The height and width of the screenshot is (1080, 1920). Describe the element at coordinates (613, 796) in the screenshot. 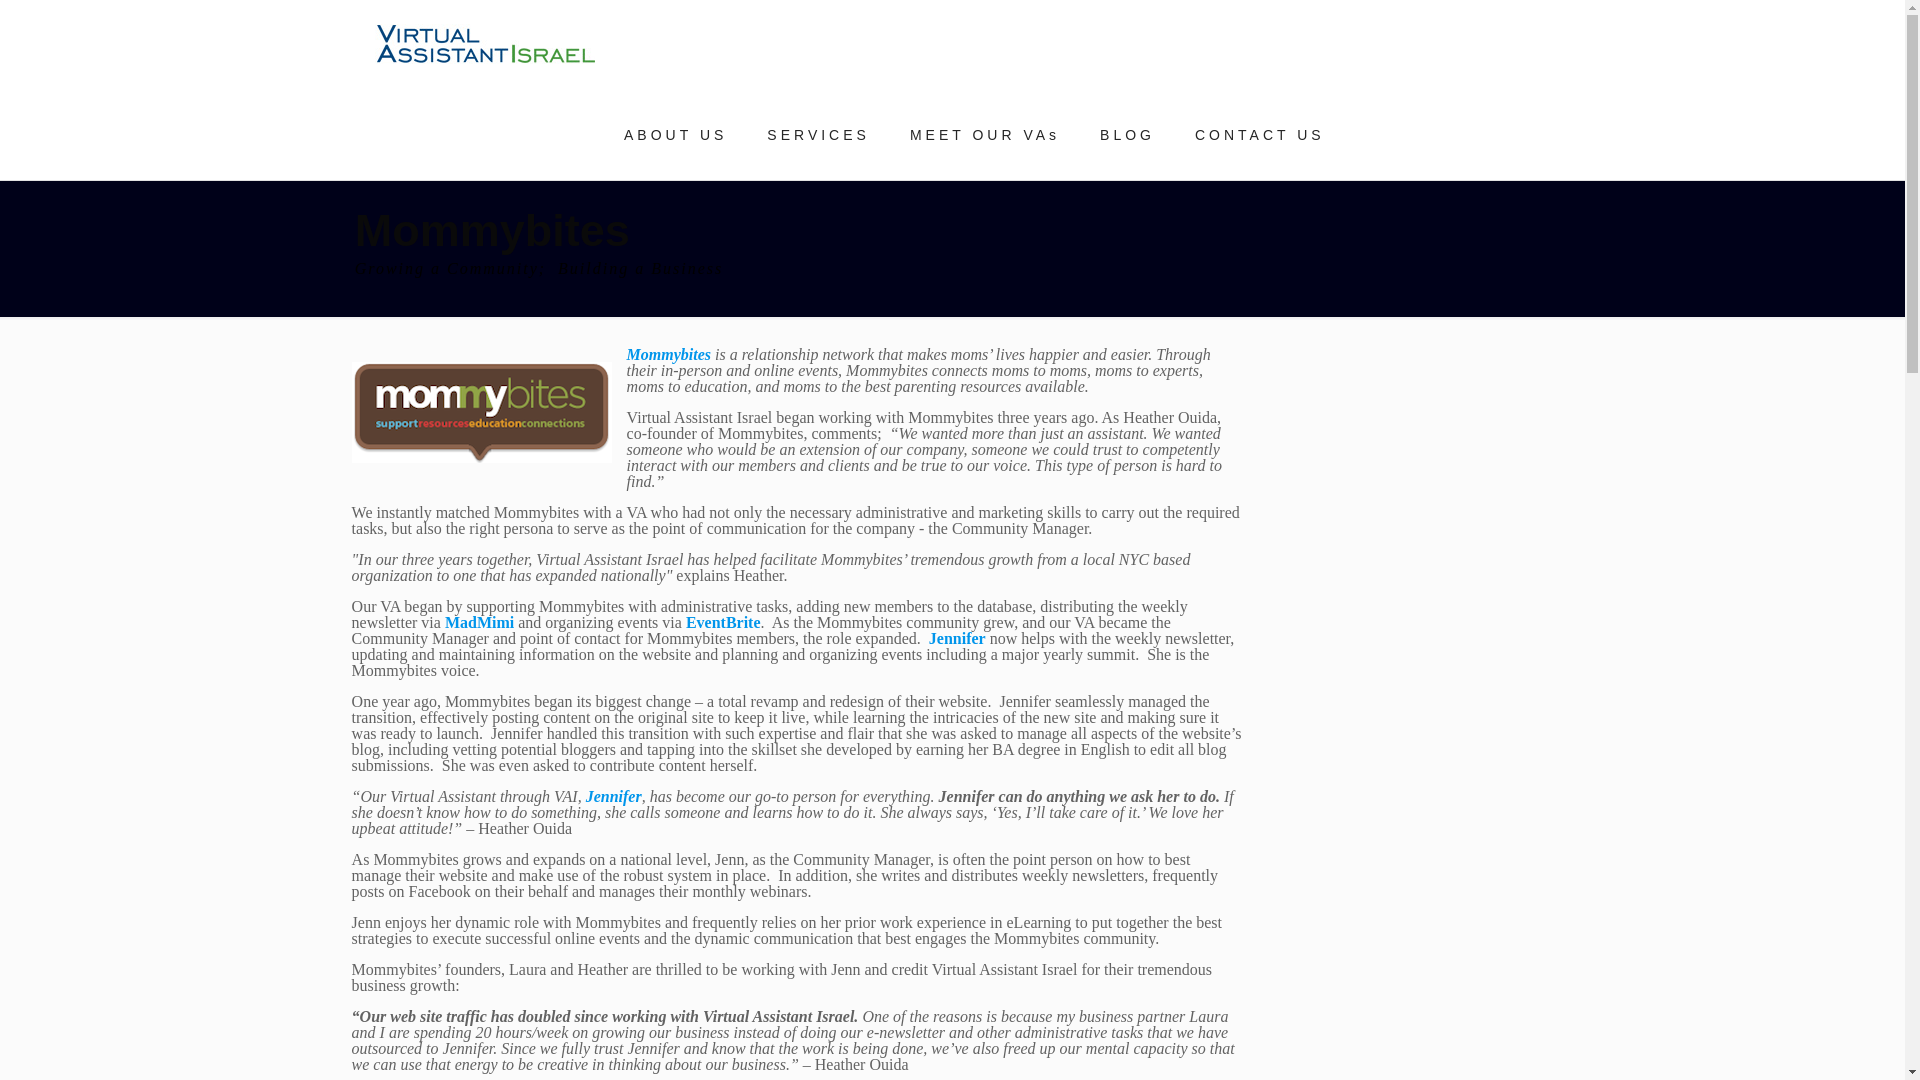

I see `Jennifer` at that location.